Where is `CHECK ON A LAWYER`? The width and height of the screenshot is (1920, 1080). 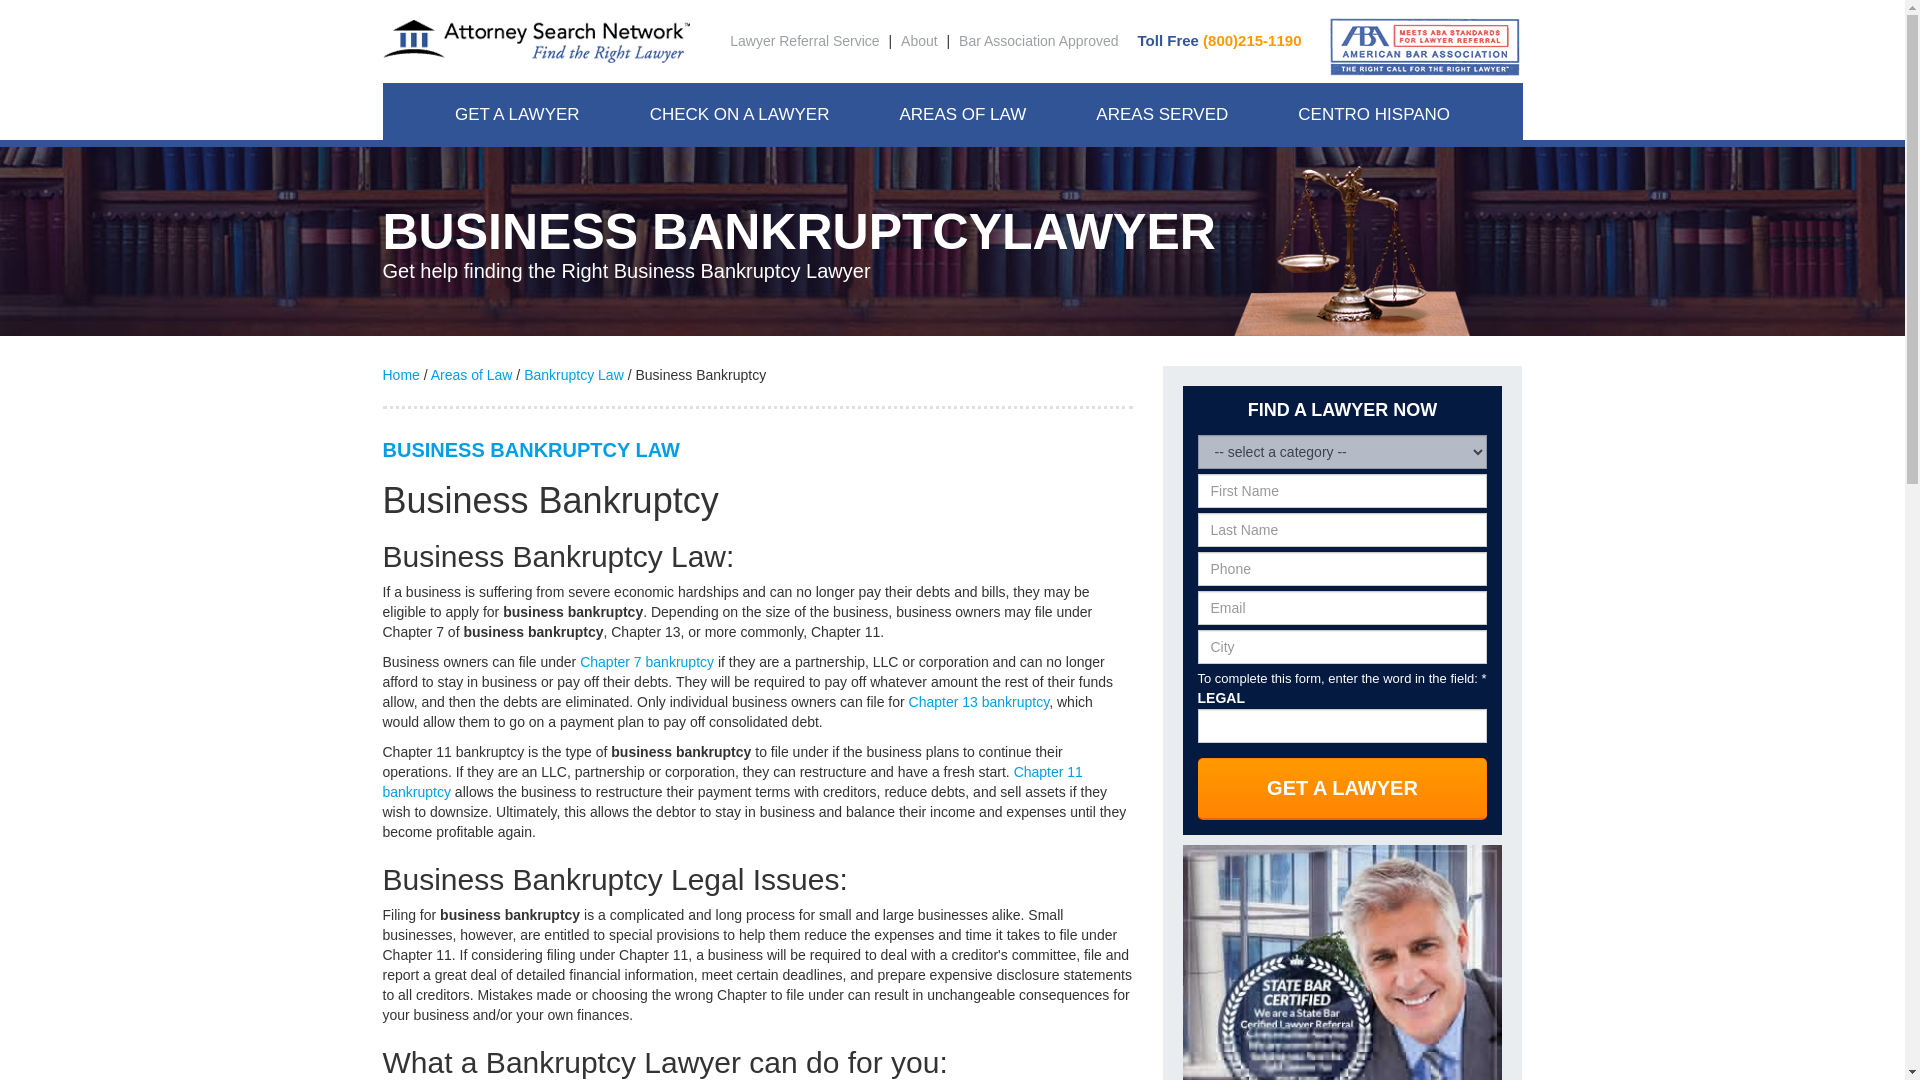
CHECK ON A LAWYER is located at coordinates (740, 114).